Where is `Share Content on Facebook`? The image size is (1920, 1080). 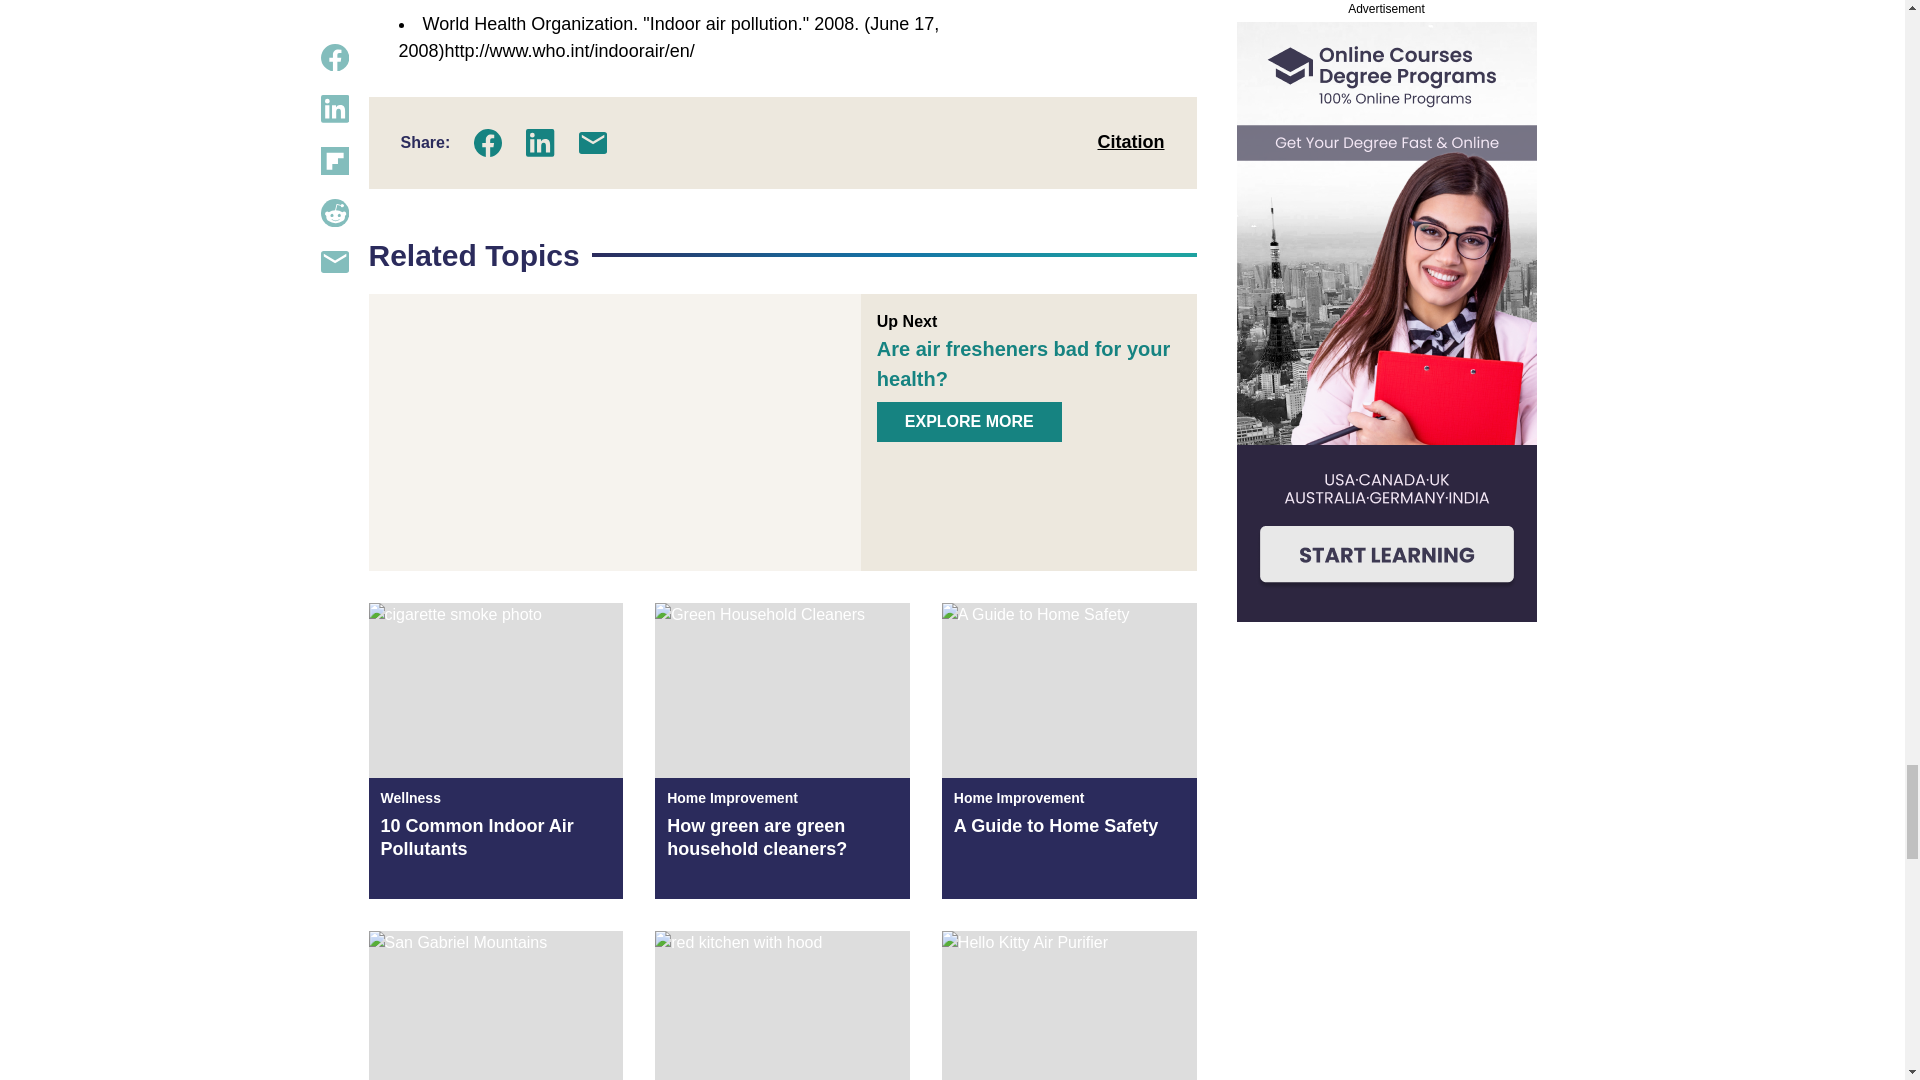 Share Content on Facebook is located at coordinates (488, 142).